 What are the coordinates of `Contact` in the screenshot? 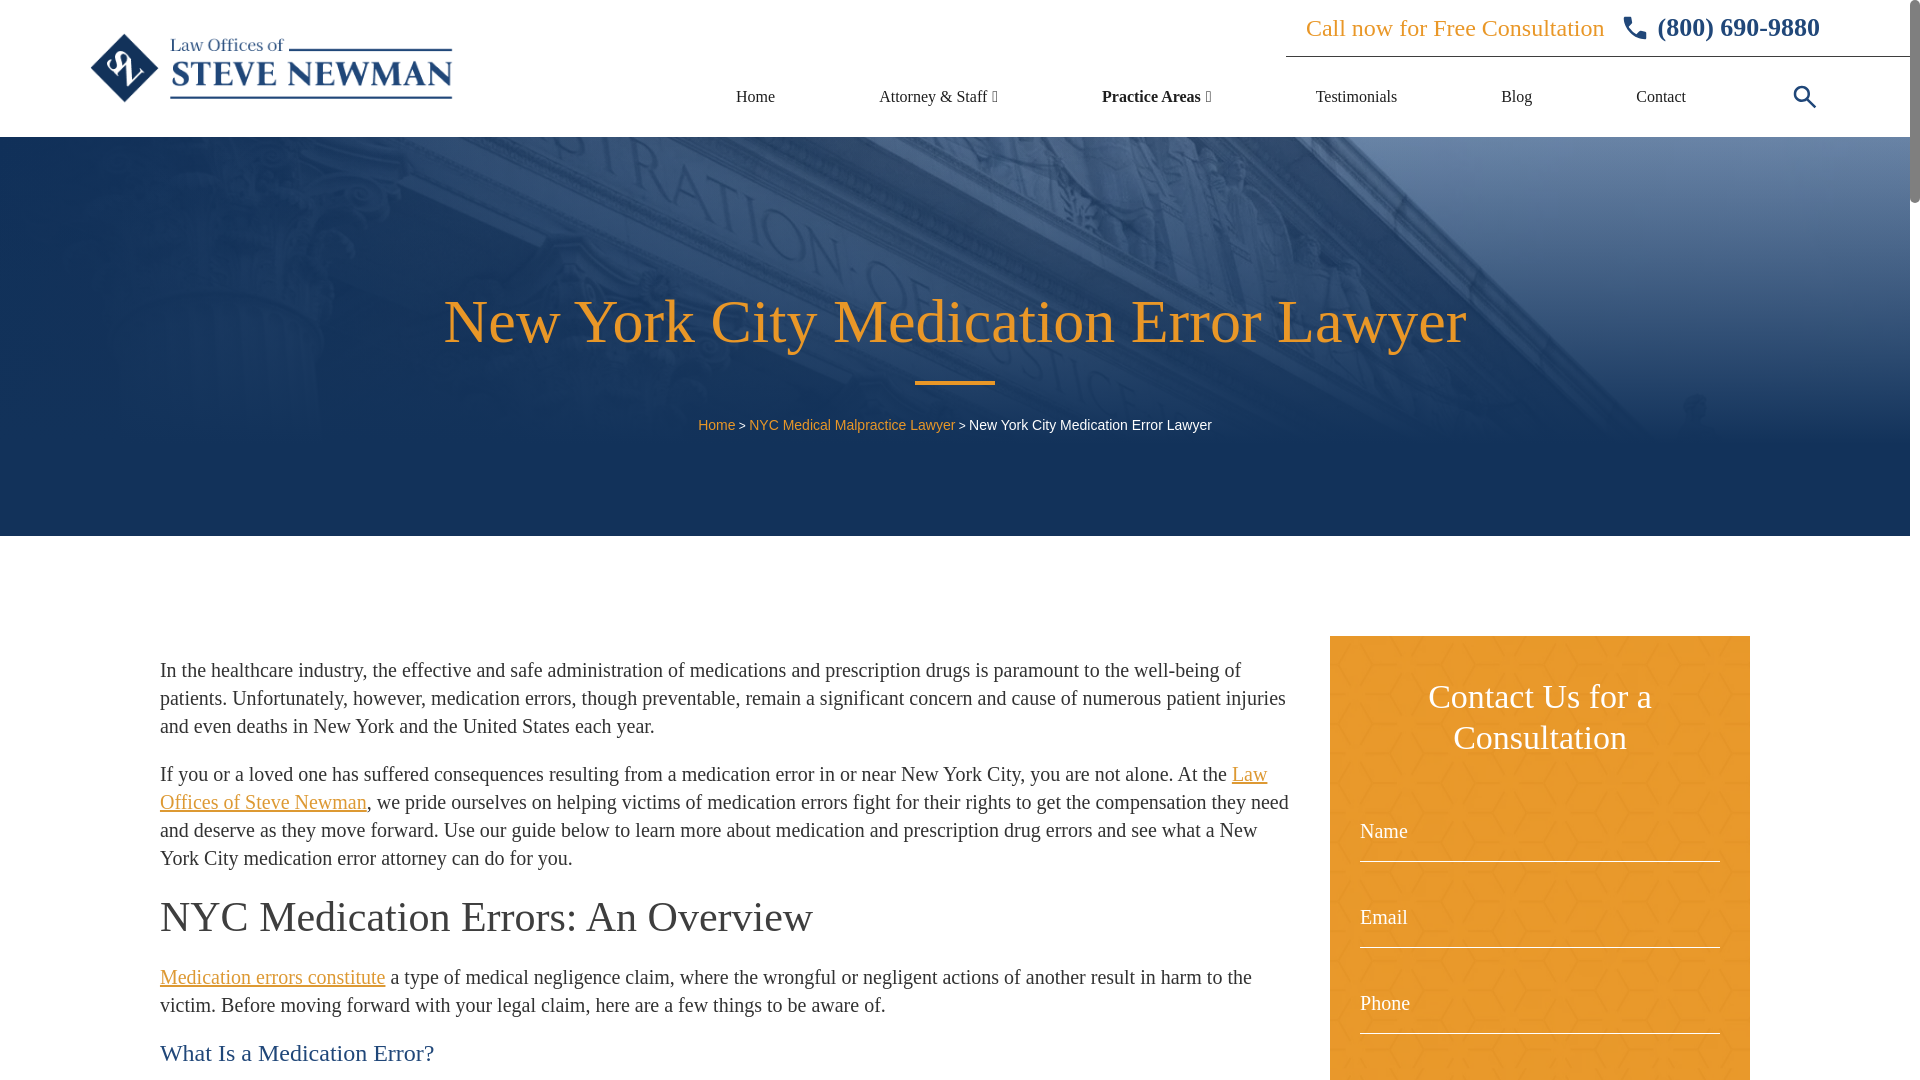 It's located at (1660, 96).